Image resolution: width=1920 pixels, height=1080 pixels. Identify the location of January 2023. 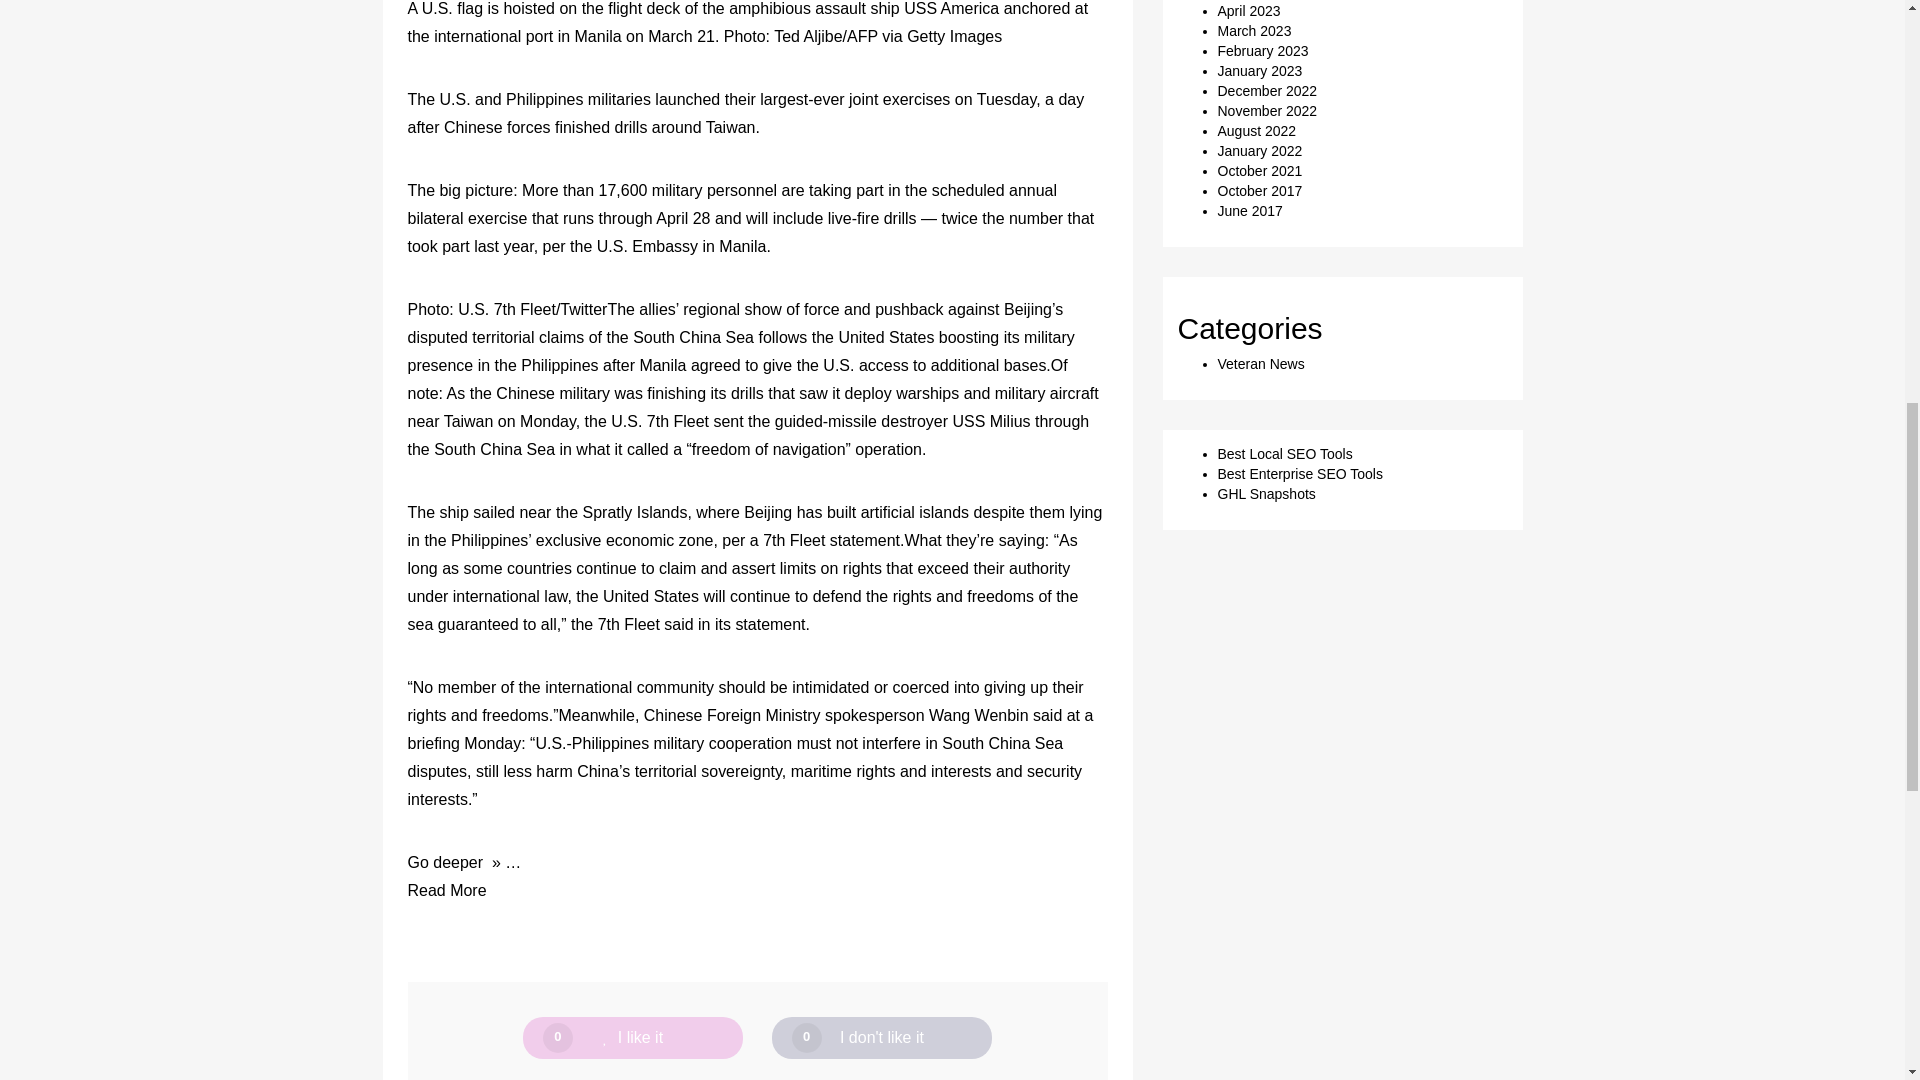
(1260, 70).